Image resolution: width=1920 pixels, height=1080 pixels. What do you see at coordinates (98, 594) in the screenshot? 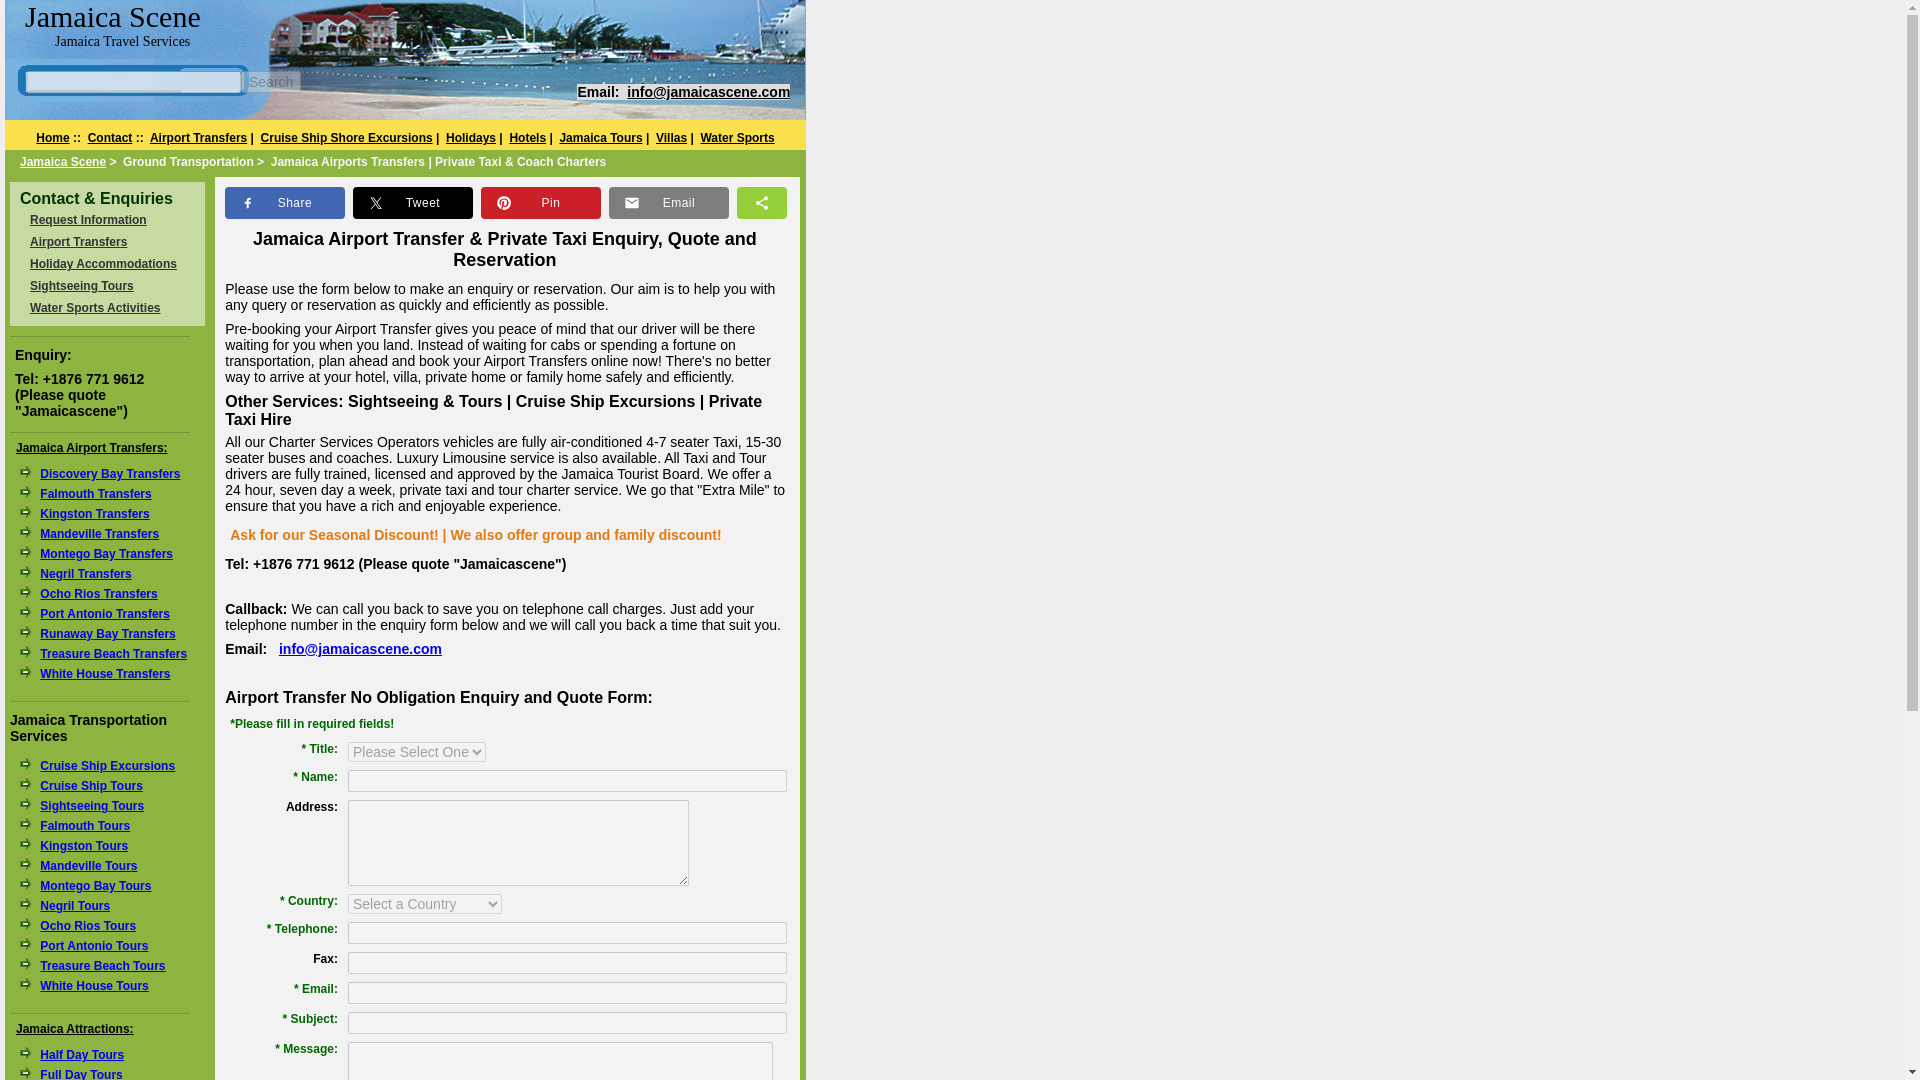
I see `Ocho Rios Transfers` at bounding box center [98, 594].